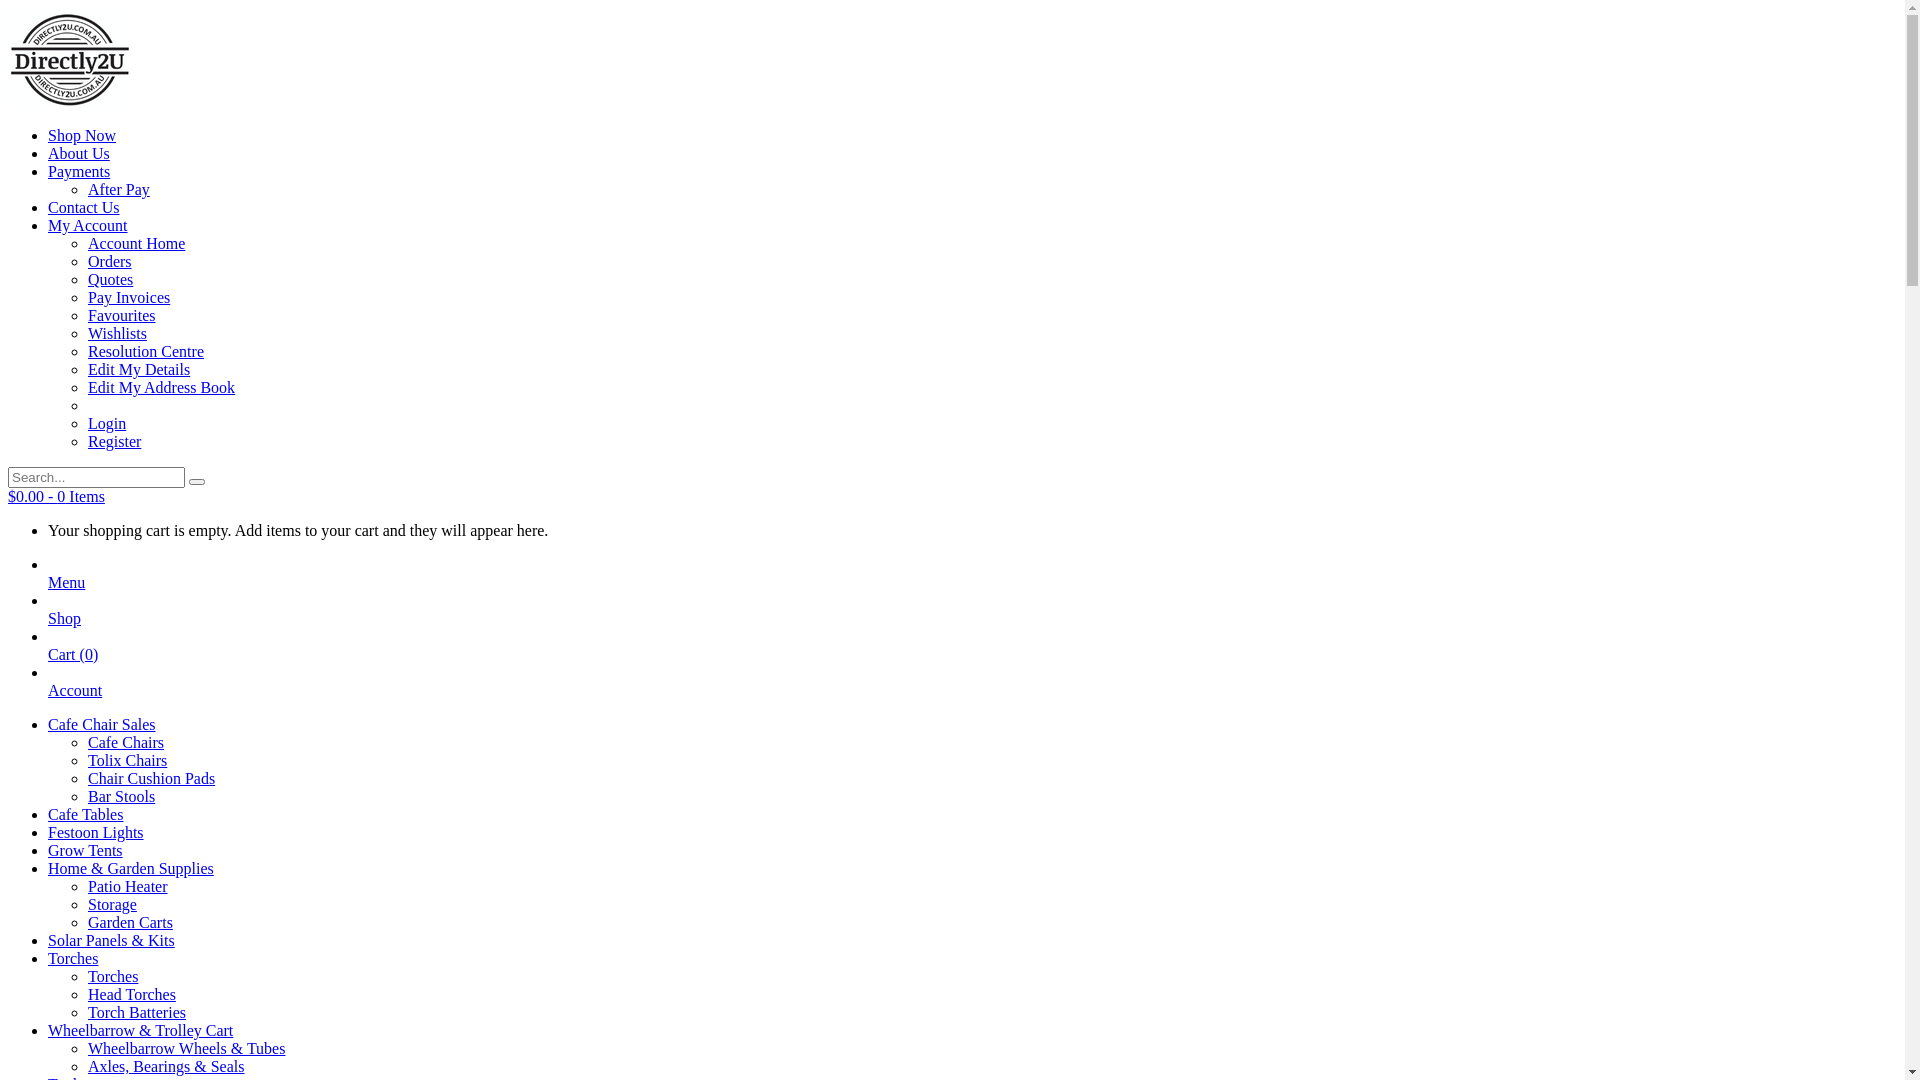  I want to click on Tolix Chairs, so click(128, 760).